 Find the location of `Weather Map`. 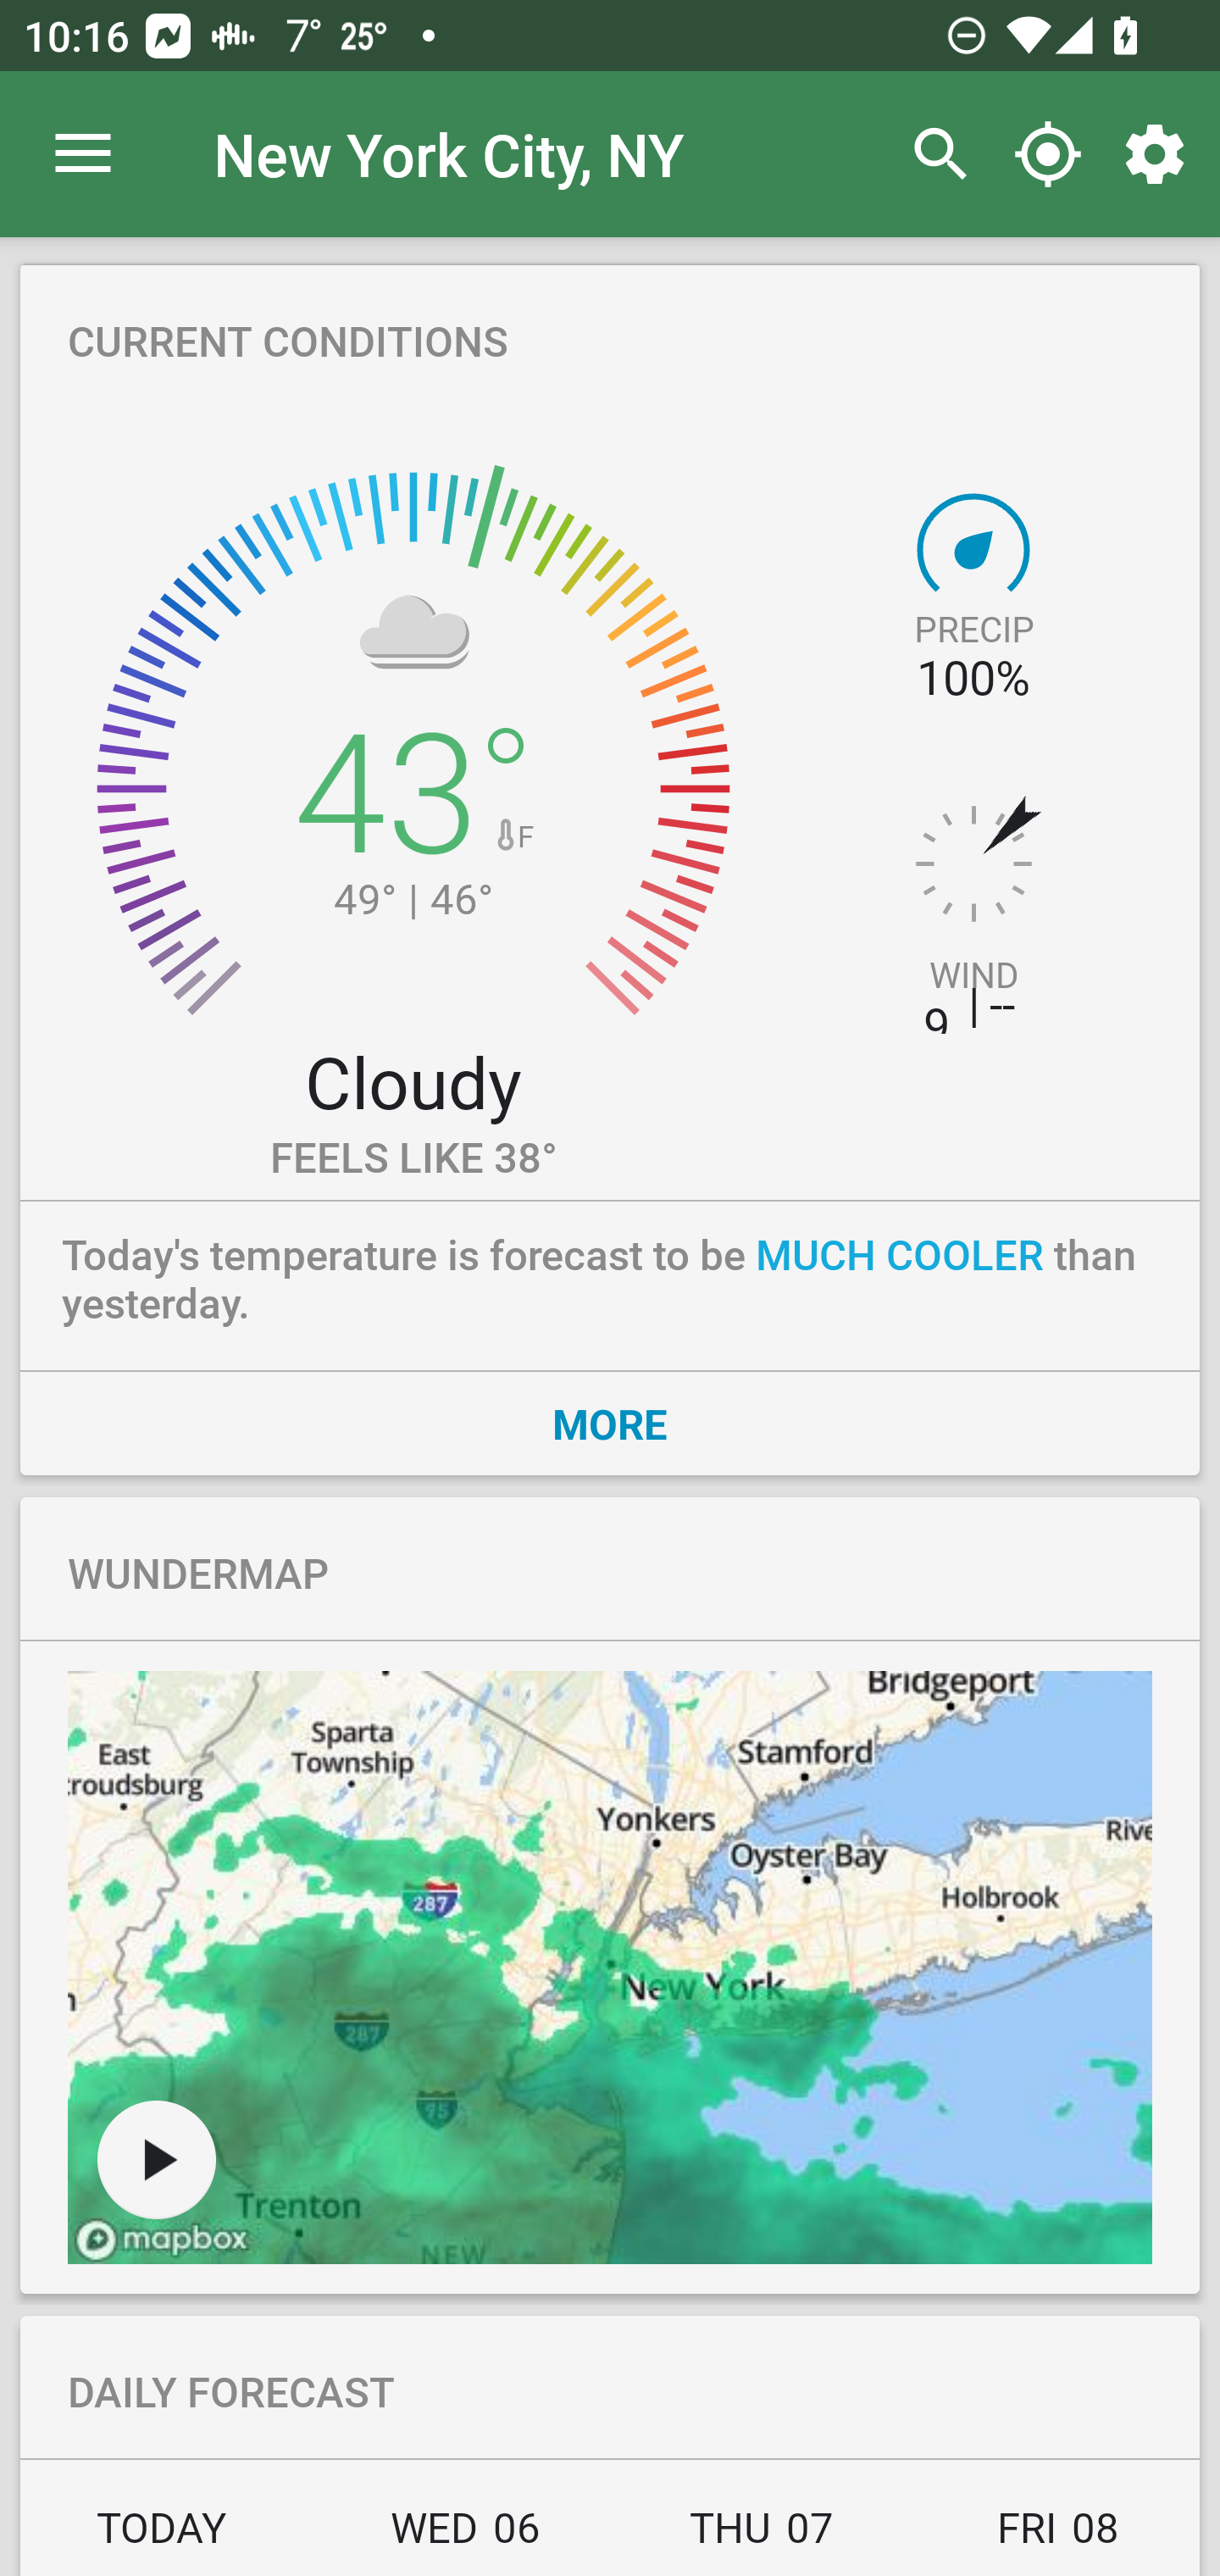

Weather Map is located at coordinates (610, 1968).